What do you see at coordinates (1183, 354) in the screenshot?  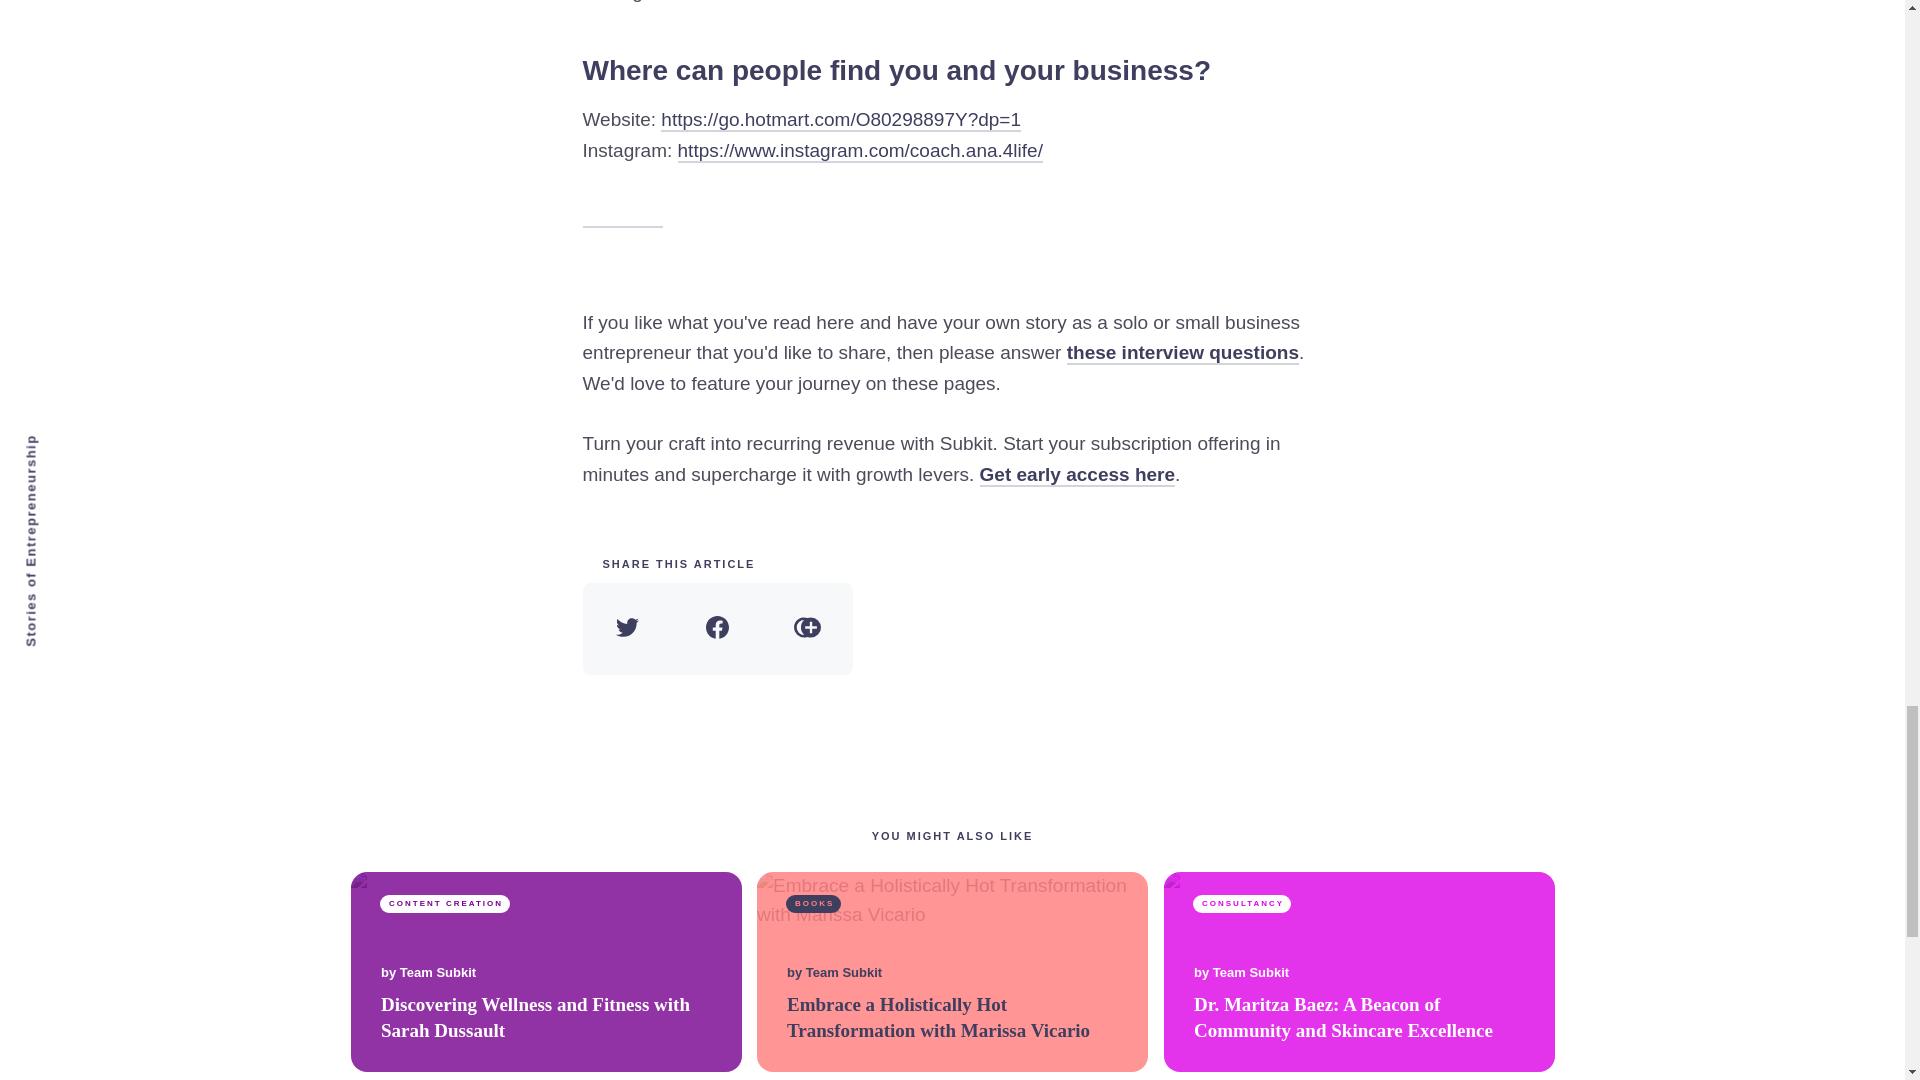 I see `these interview questions` at bounding box center [1183, 354].